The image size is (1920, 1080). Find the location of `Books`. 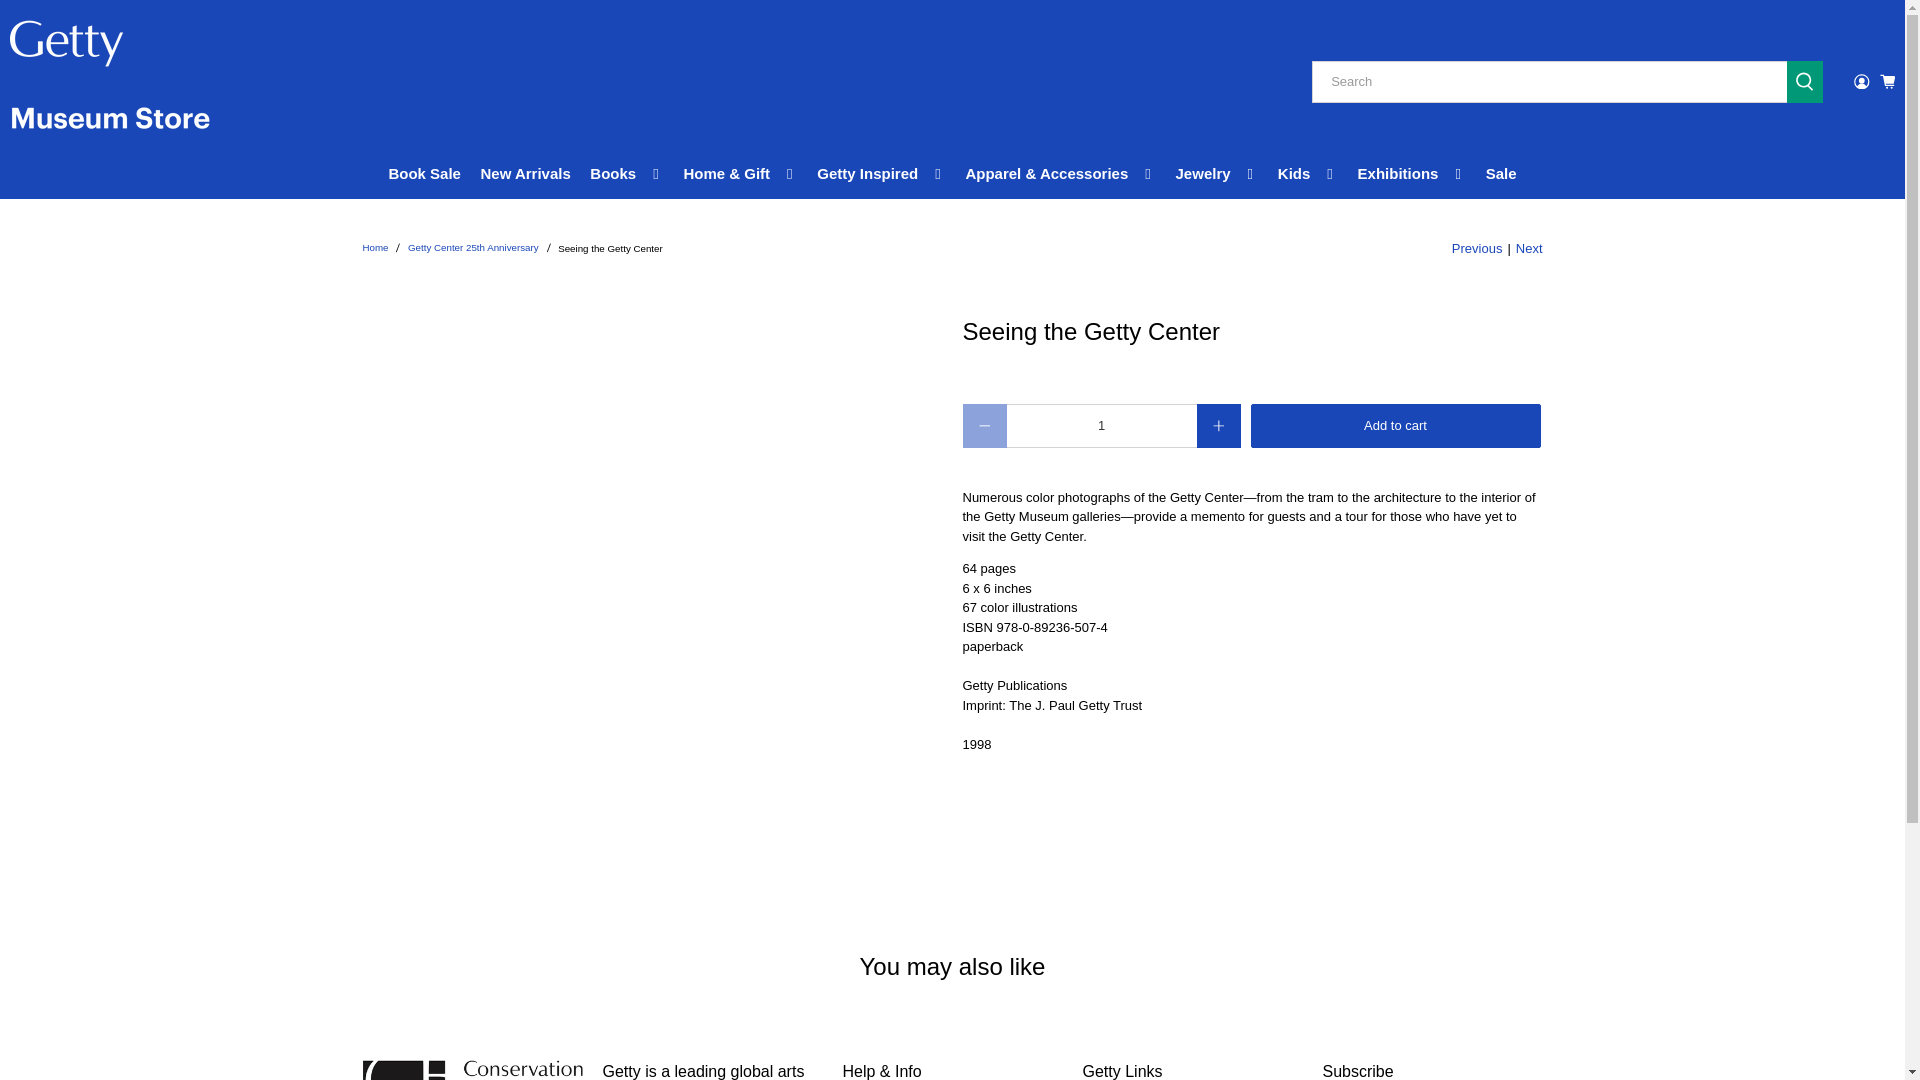

Books is located at coordinates (627, 174).